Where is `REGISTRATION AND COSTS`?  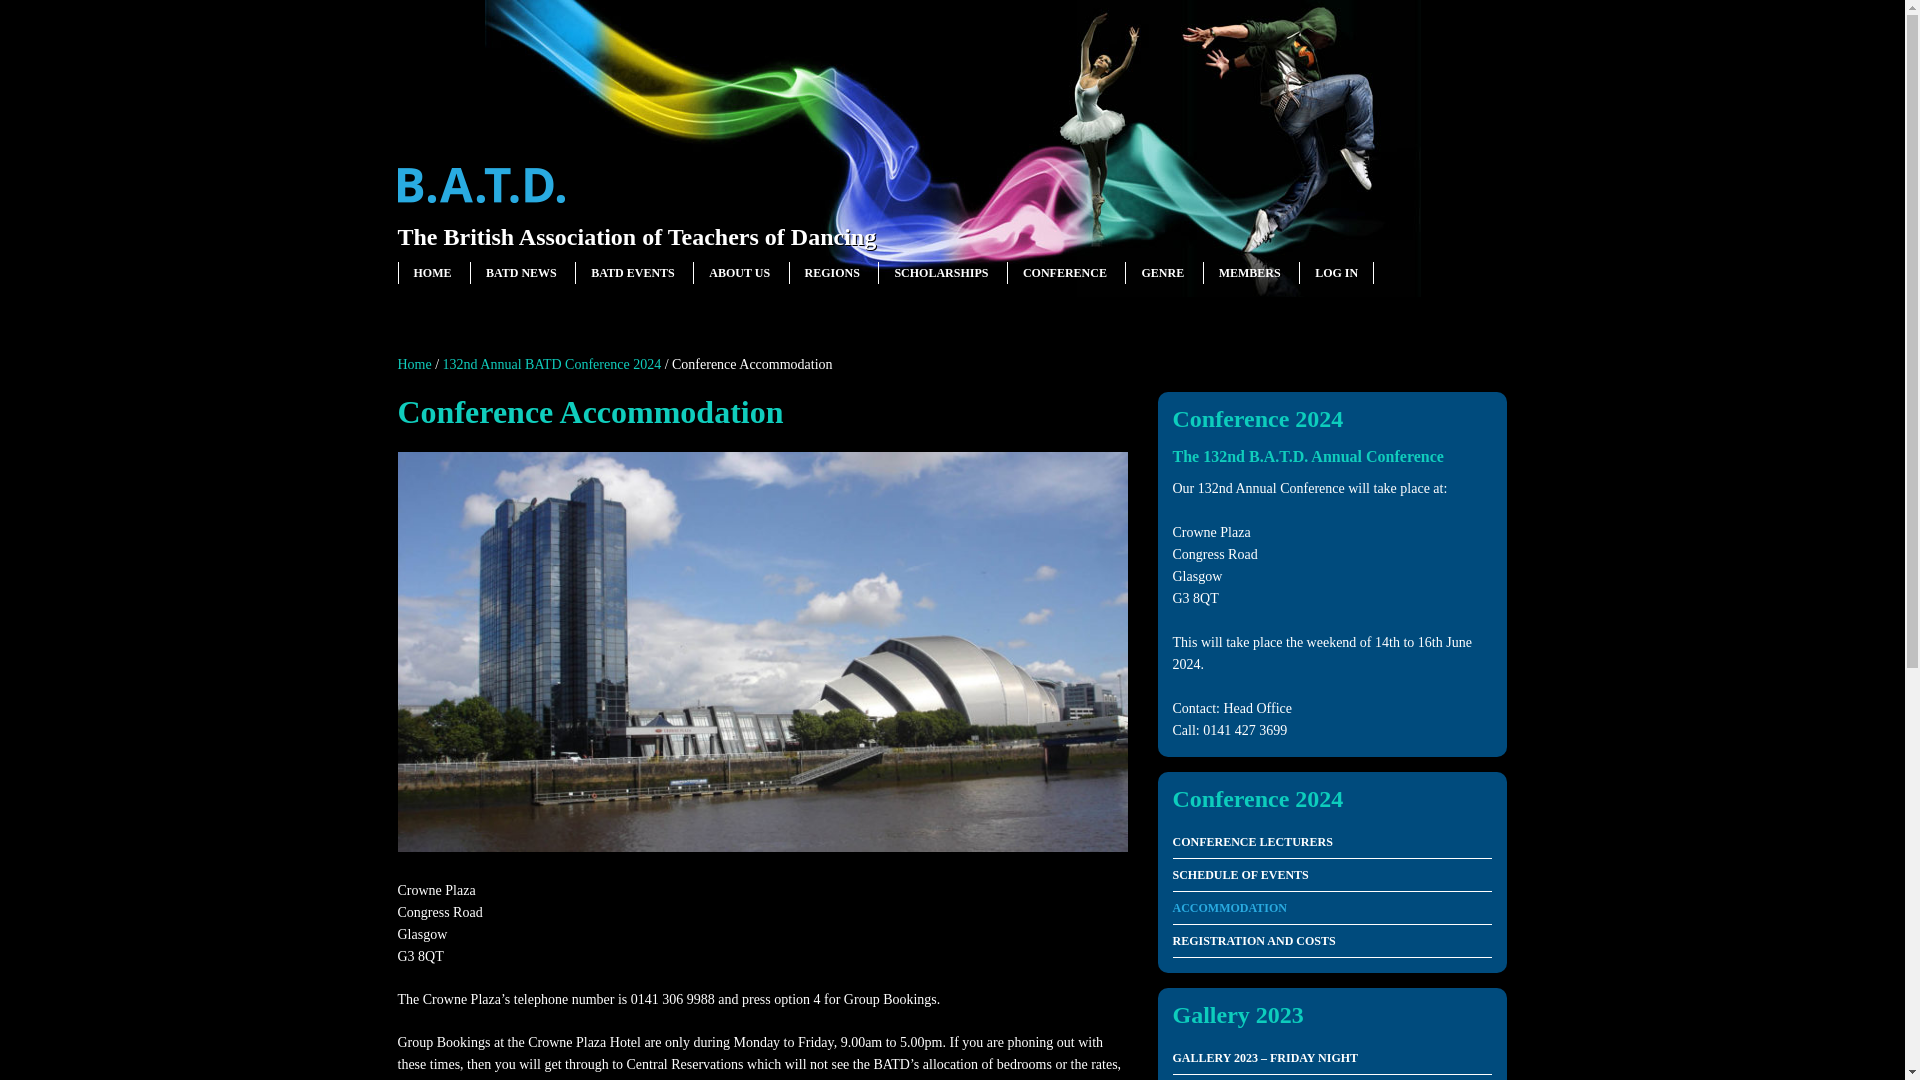 REGISTRATION AND COSTS is located at coordinates (1331, 940).